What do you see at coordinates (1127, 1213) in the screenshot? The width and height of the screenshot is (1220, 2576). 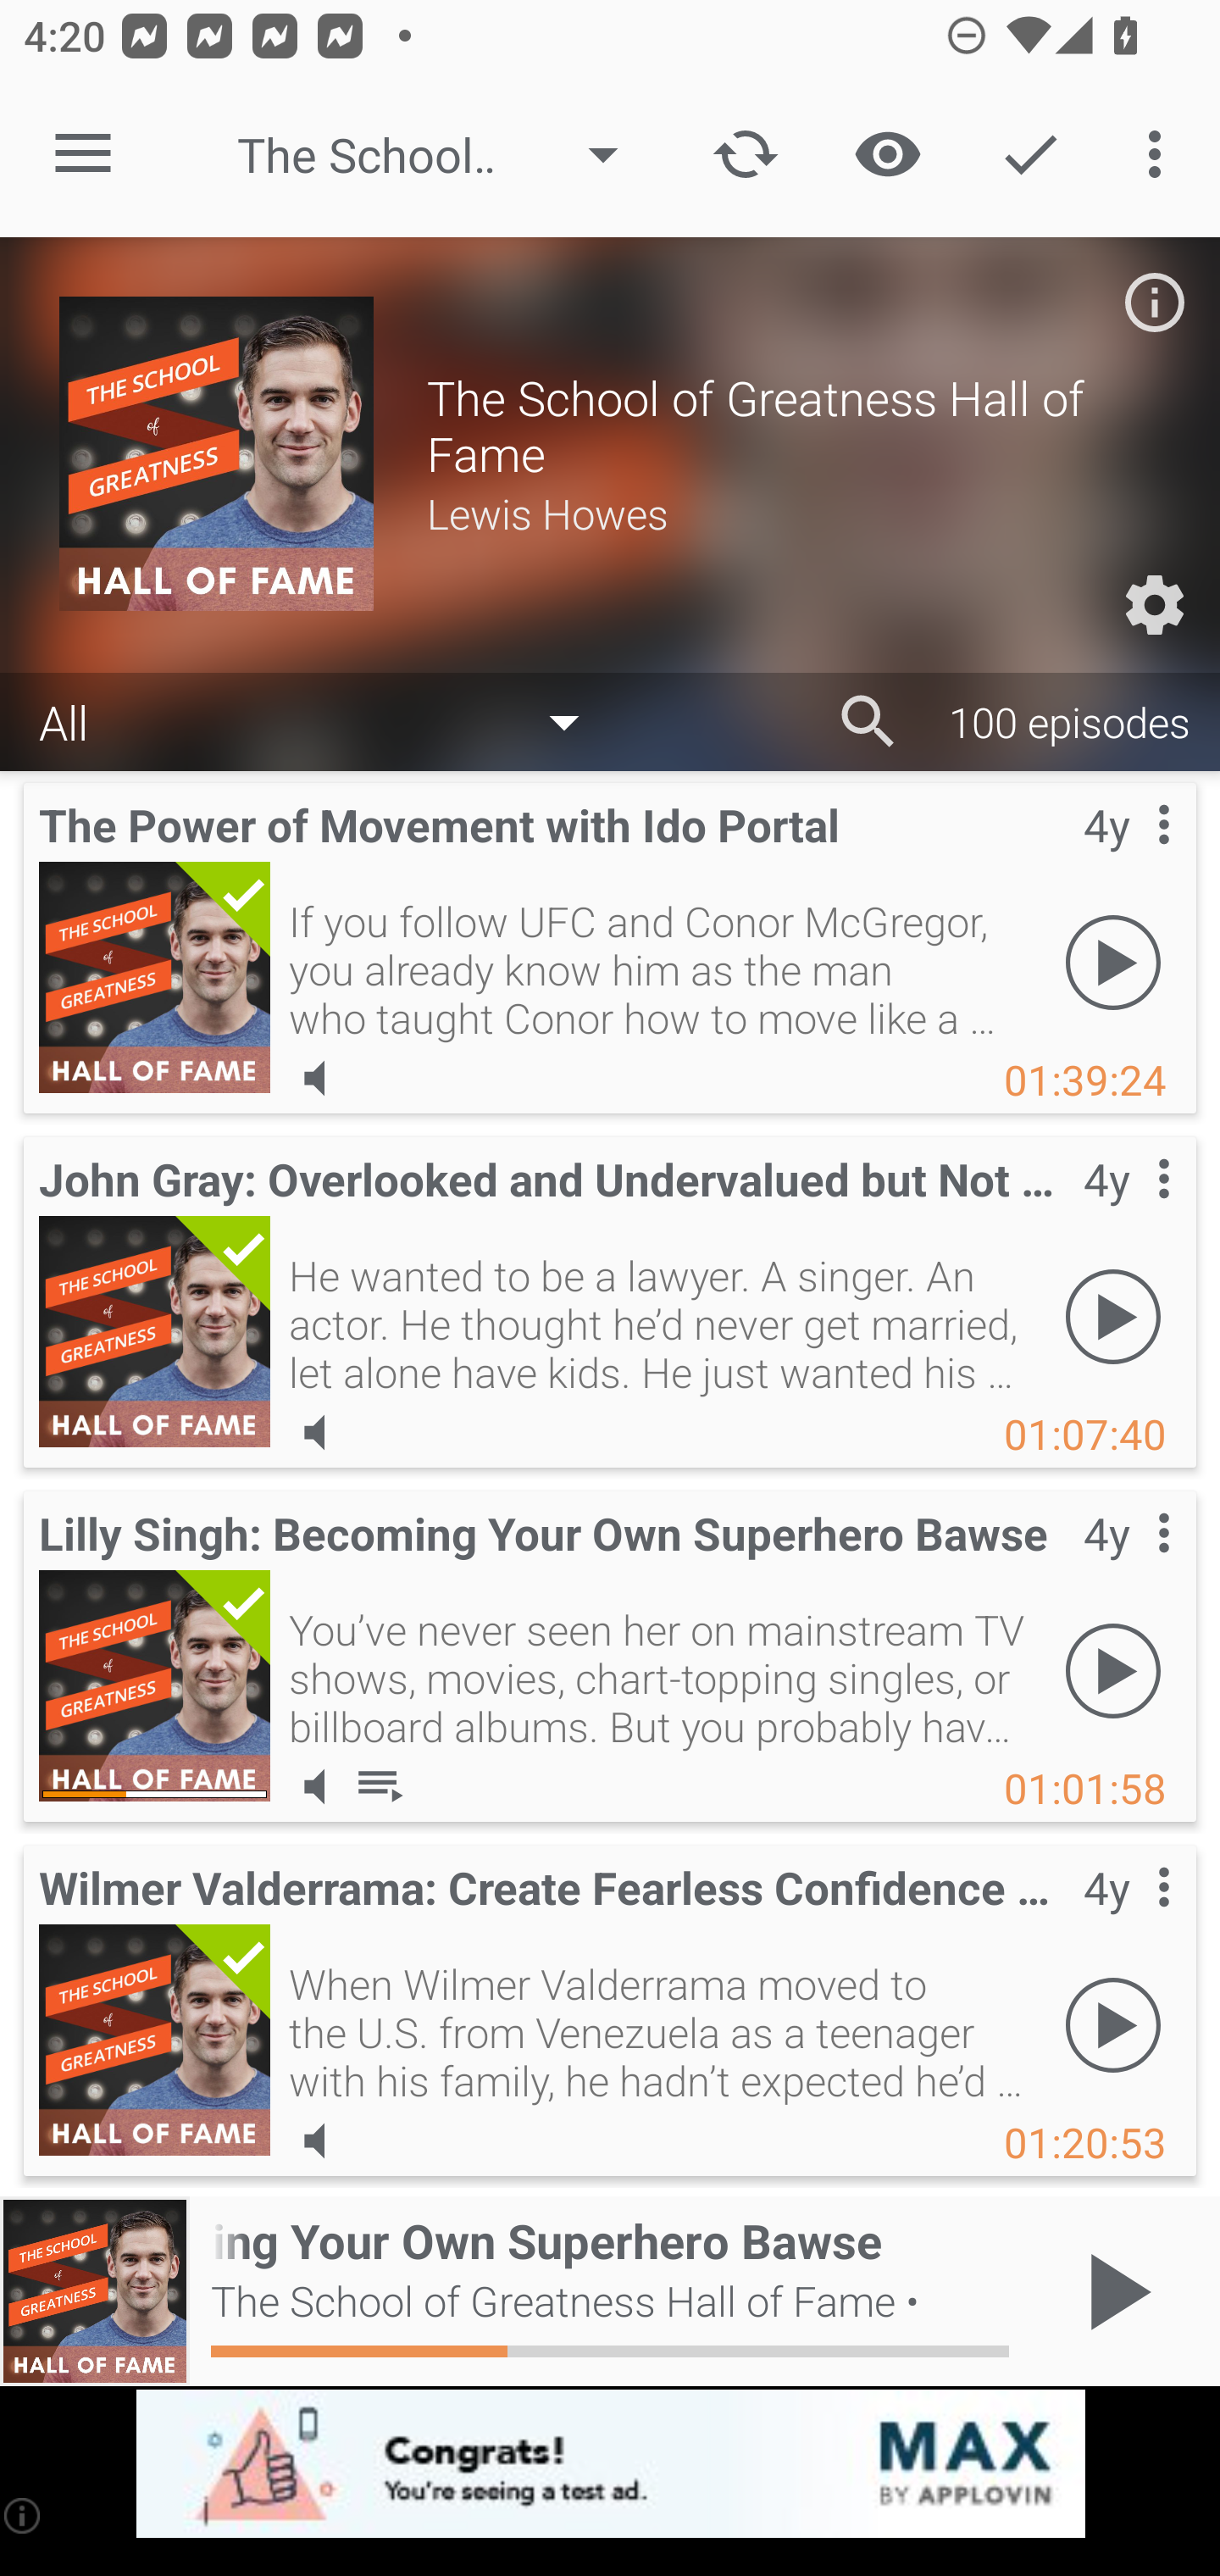 I see `Contextual menu` at bounding box center [1127, 1213].